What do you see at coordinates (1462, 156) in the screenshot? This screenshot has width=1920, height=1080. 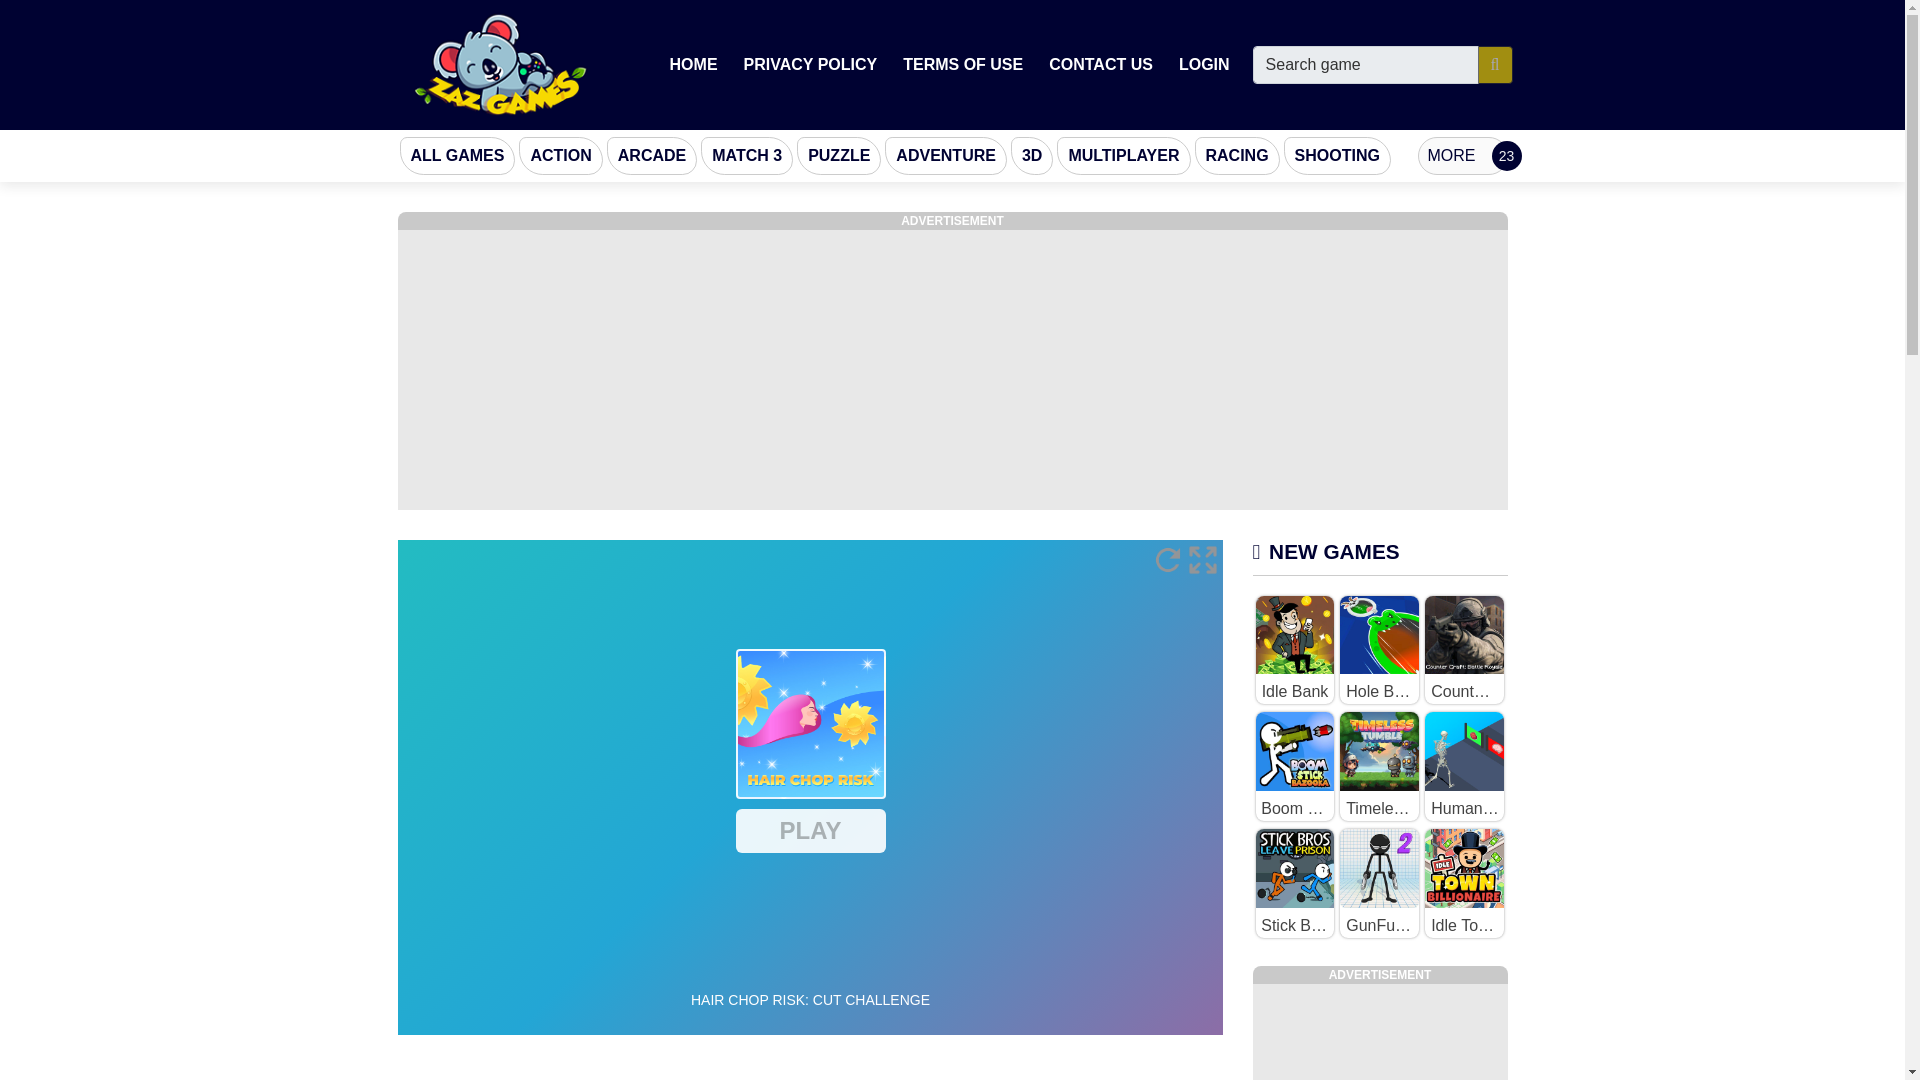 I see `MORE` at bounding box center [1462, 156].